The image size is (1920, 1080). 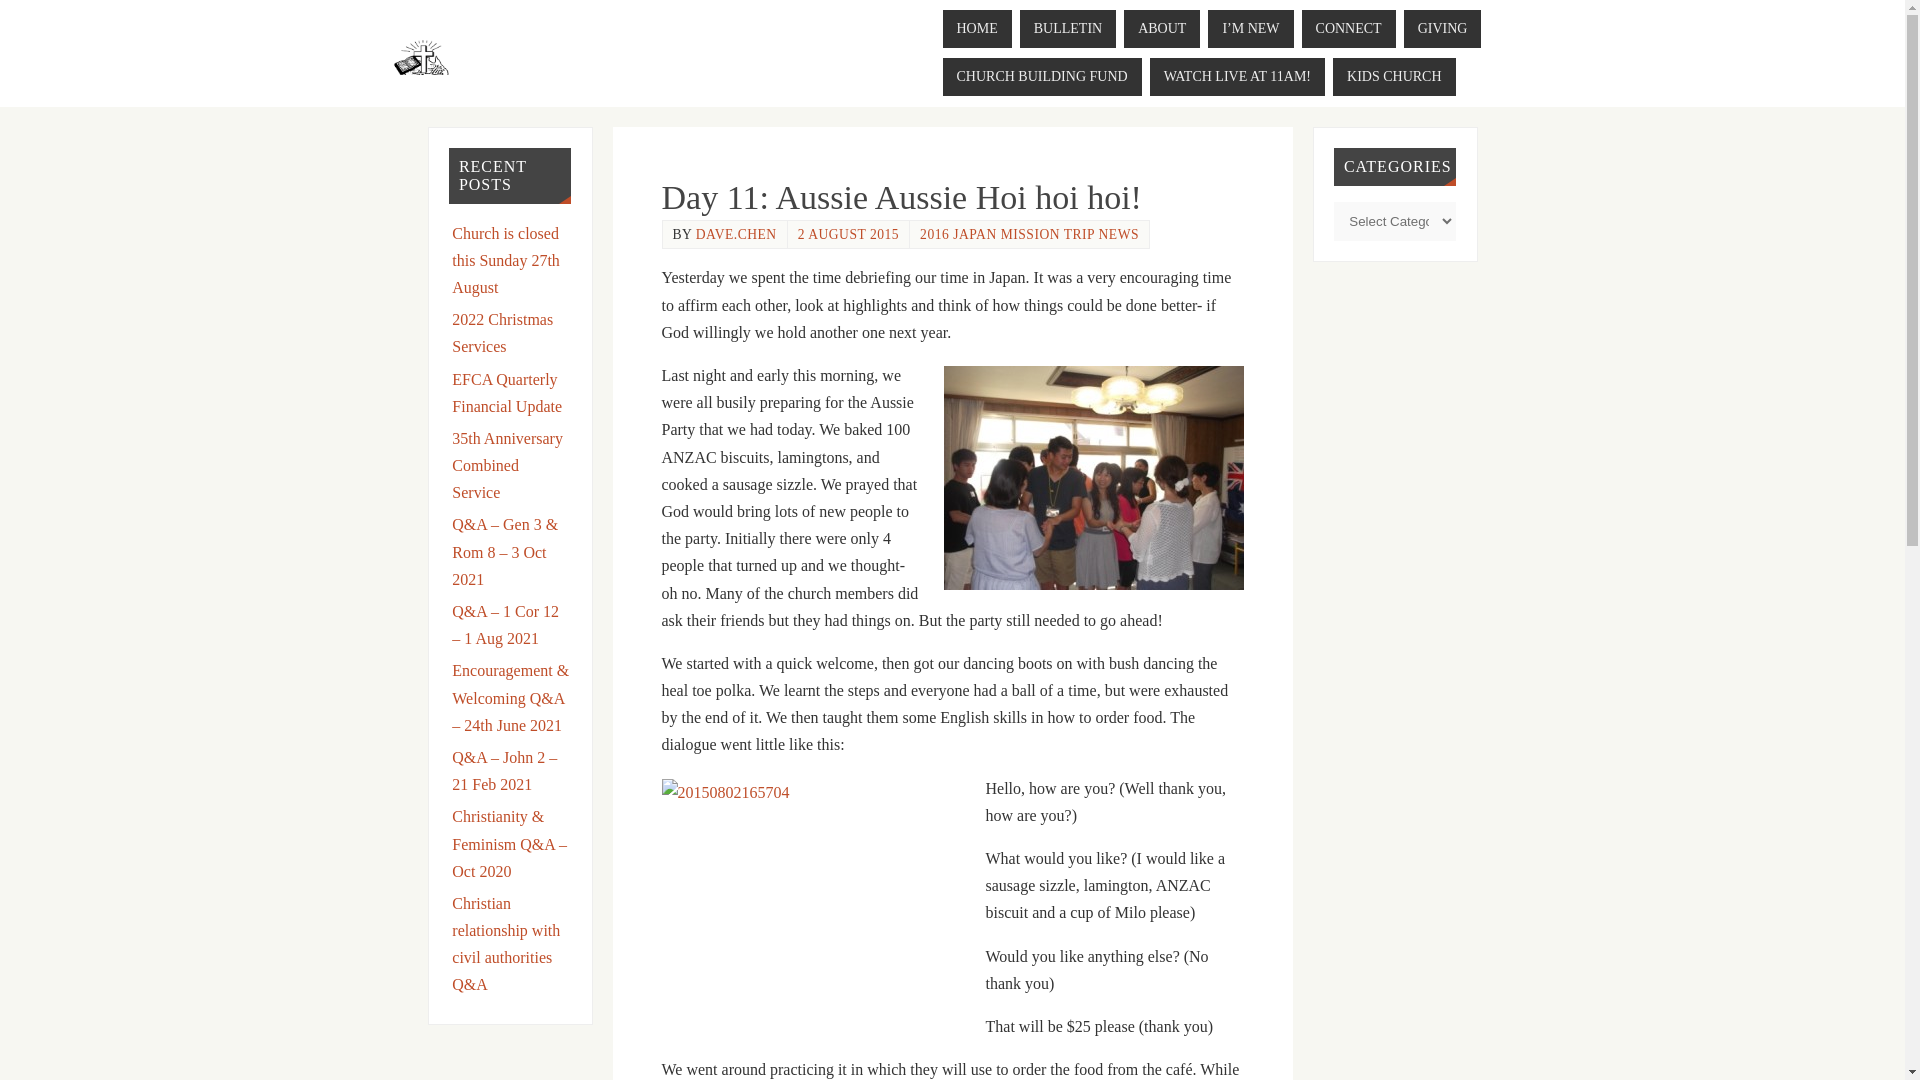 What do you see at coordinates (506, 260) in the screenshot?
I see `Church is closed this Sunday 27th August` at bounding box center [506, 260].